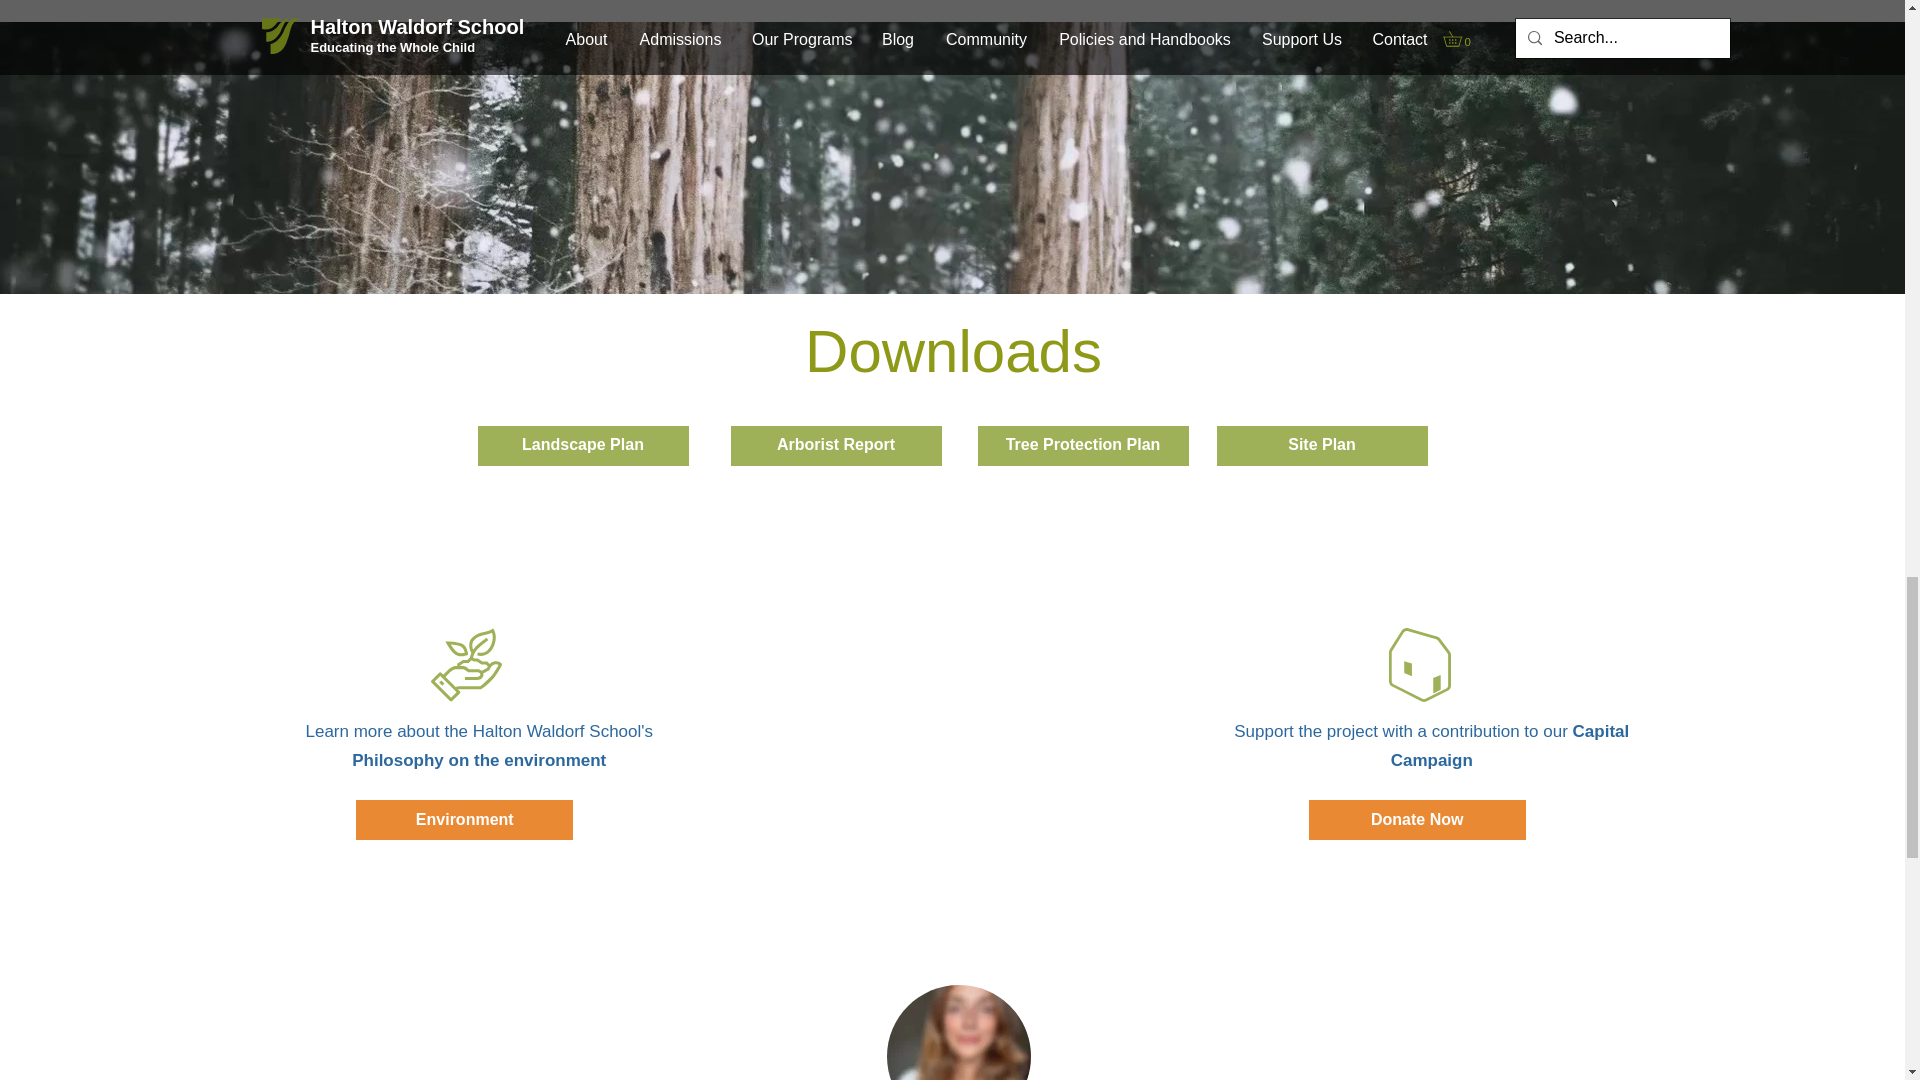  Describe the element at coordinates (1082, 445) in the screenshot. I see `Tree Protection Plan` at that location.